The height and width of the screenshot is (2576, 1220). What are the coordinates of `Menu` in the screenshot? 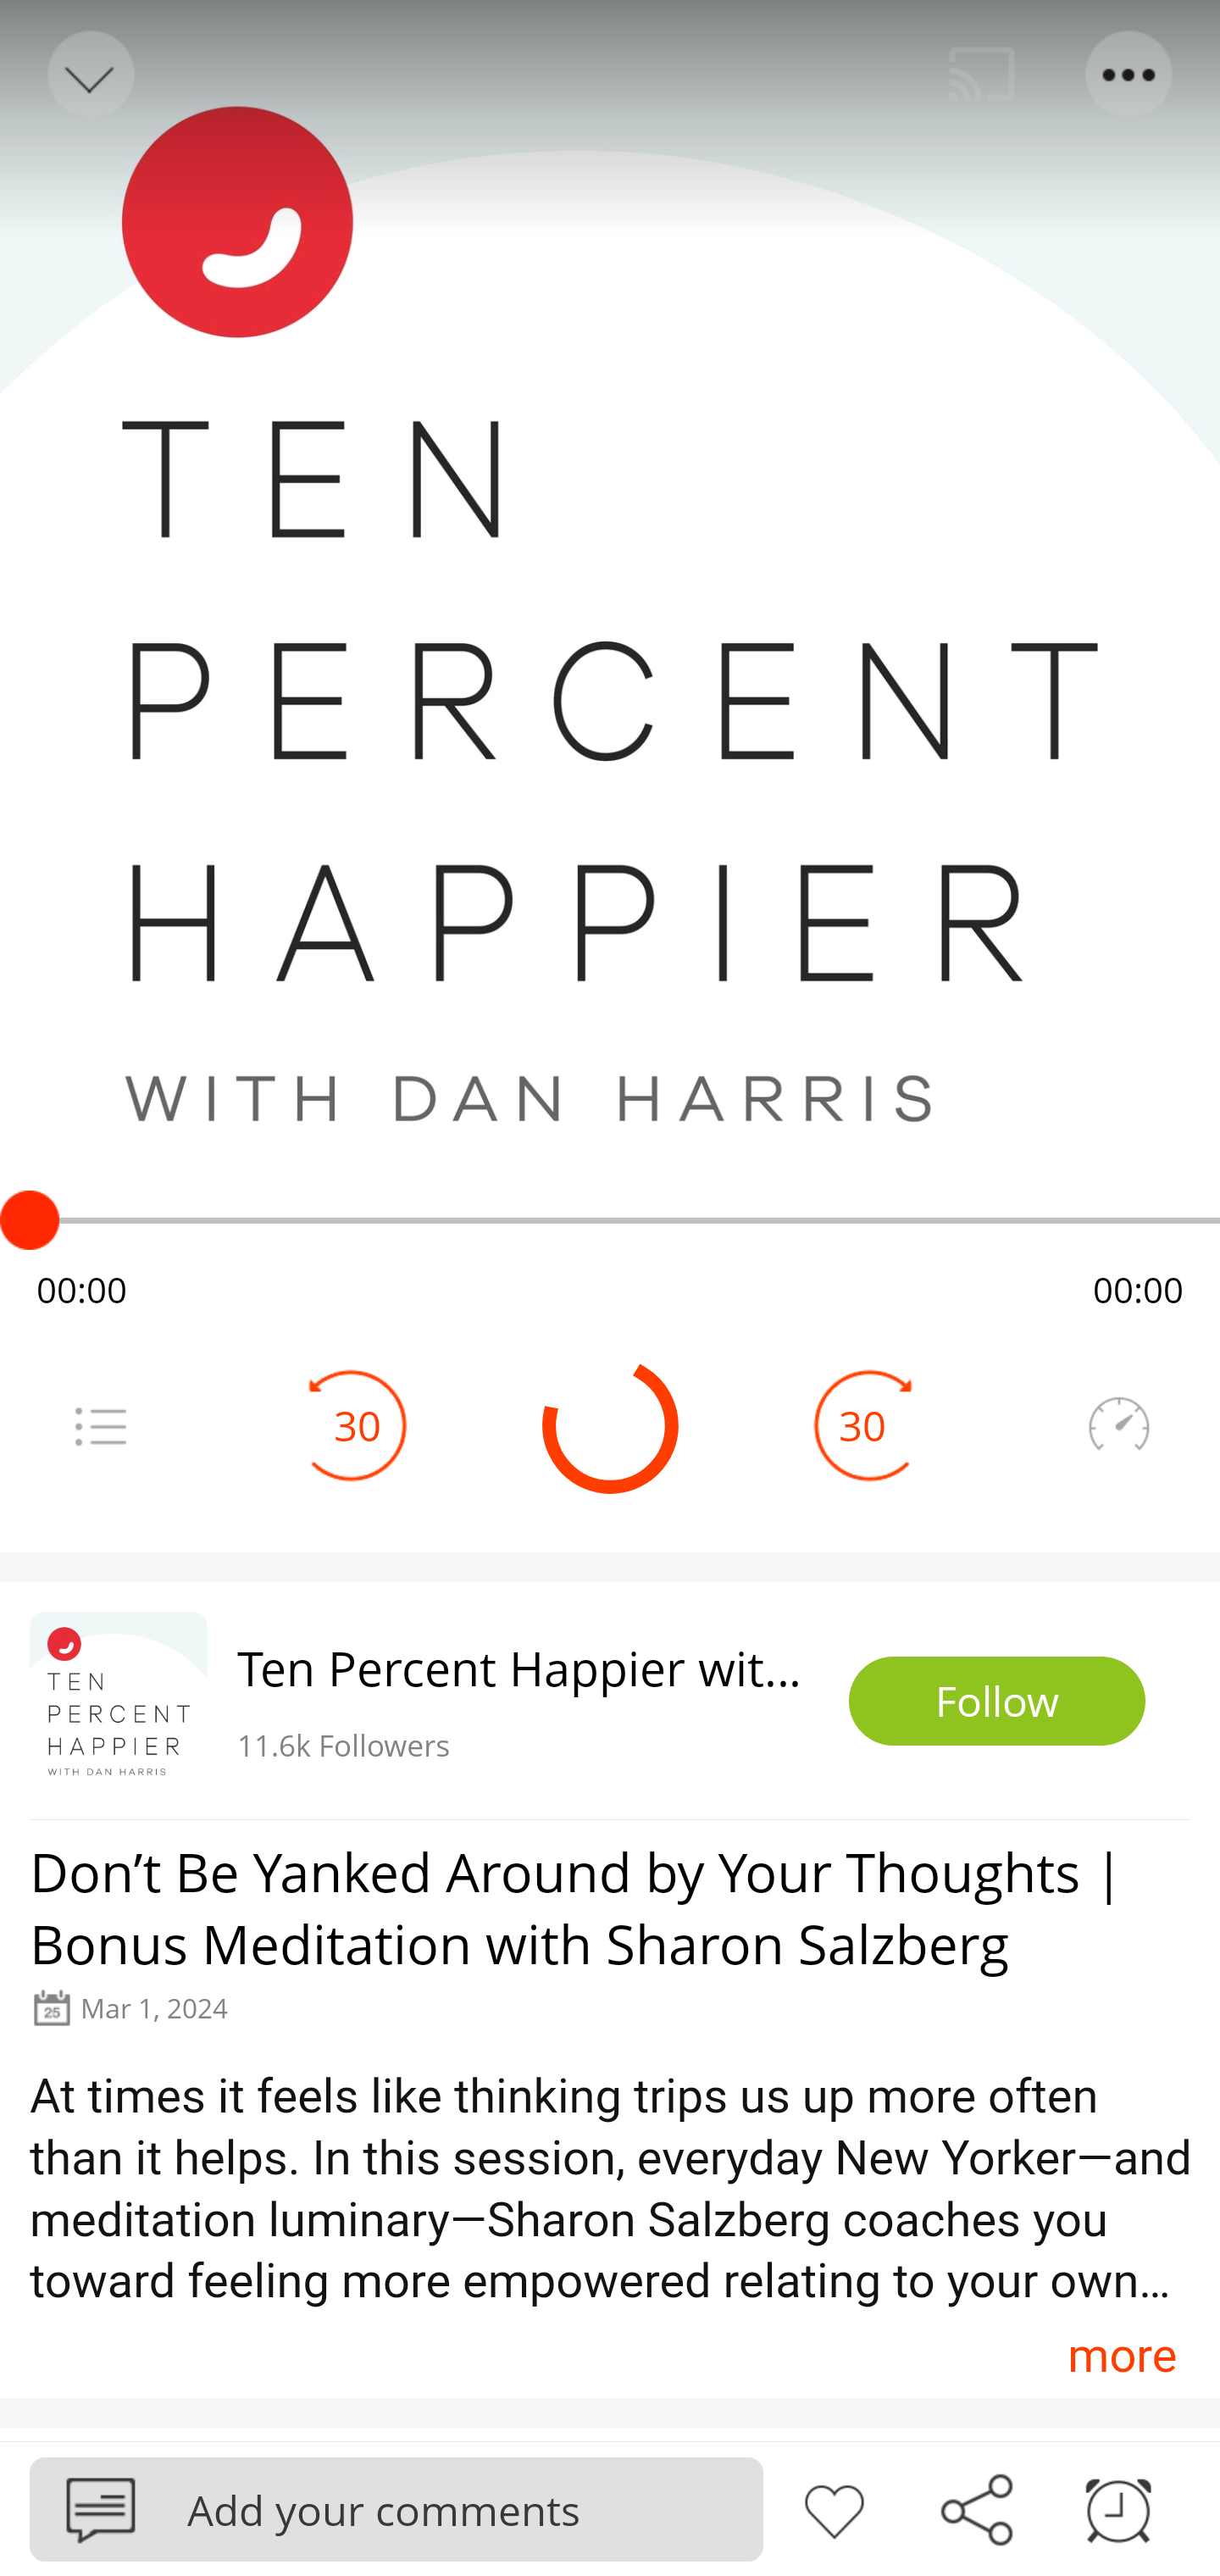 It's located at (100, 1425).